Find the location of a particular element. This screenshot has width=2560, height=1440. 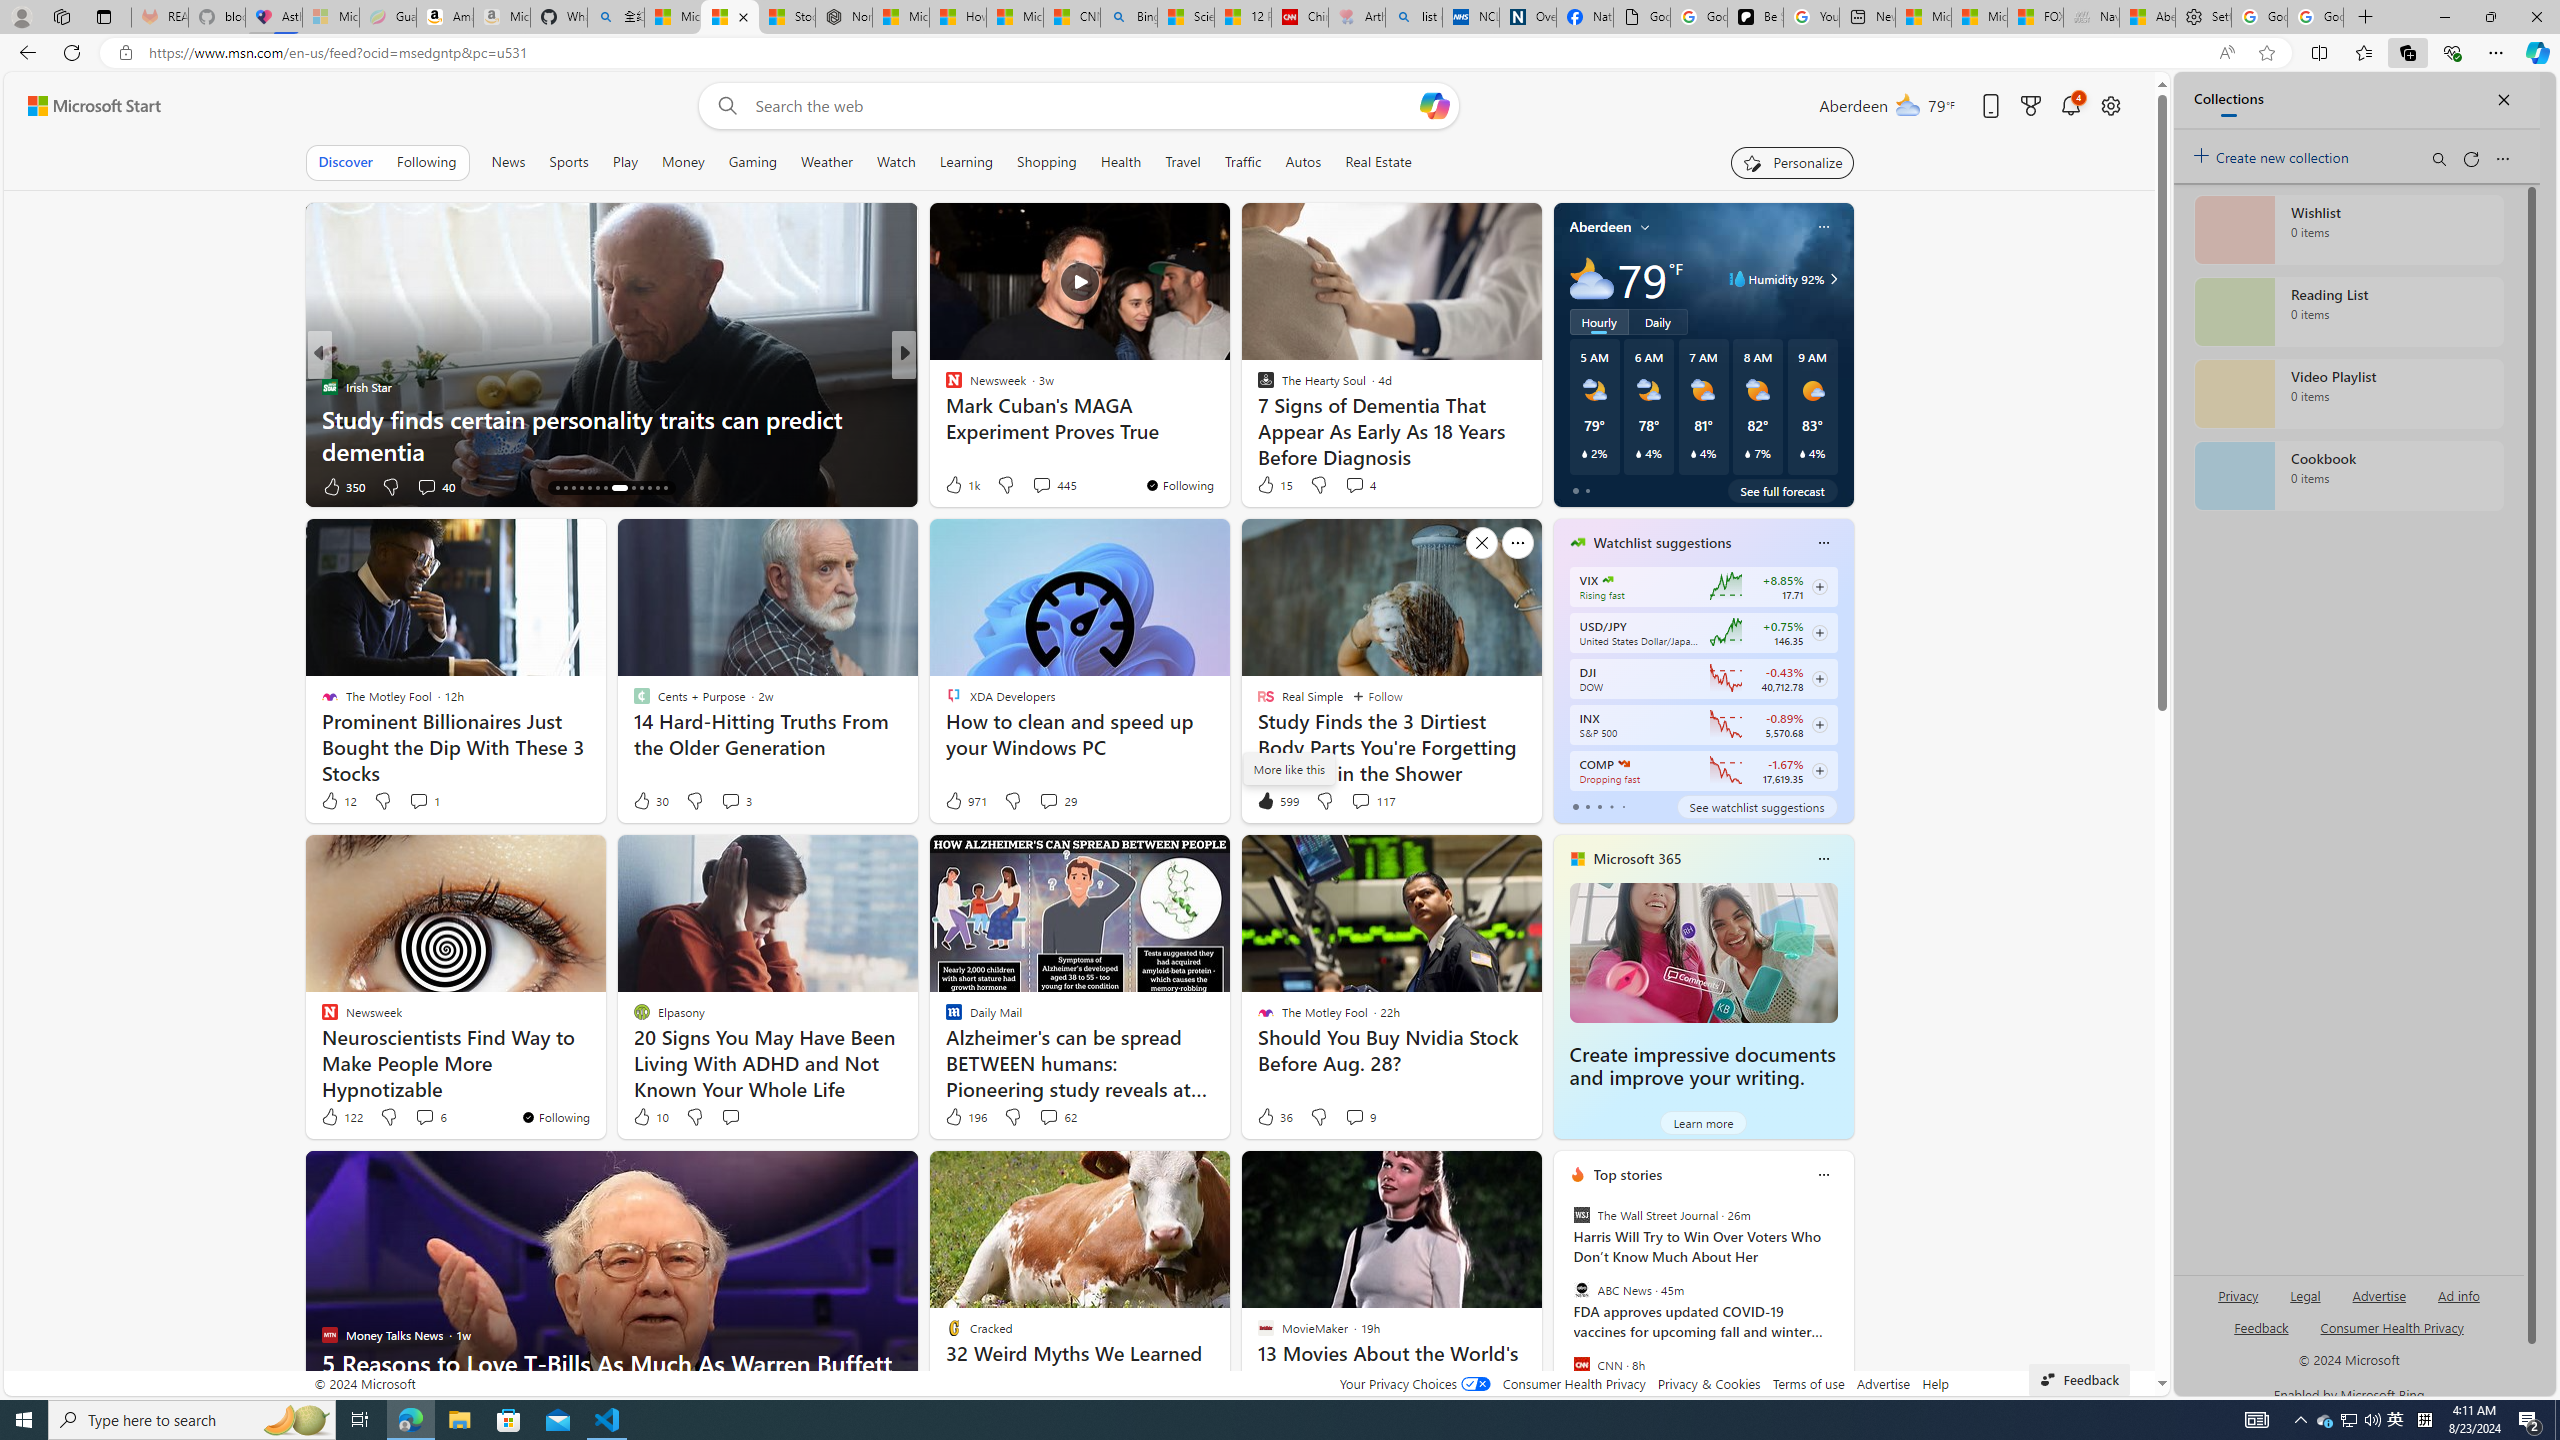

Google Analytics Opt-out Browser Add-on Download Page is located at coordinates (1642, 17).